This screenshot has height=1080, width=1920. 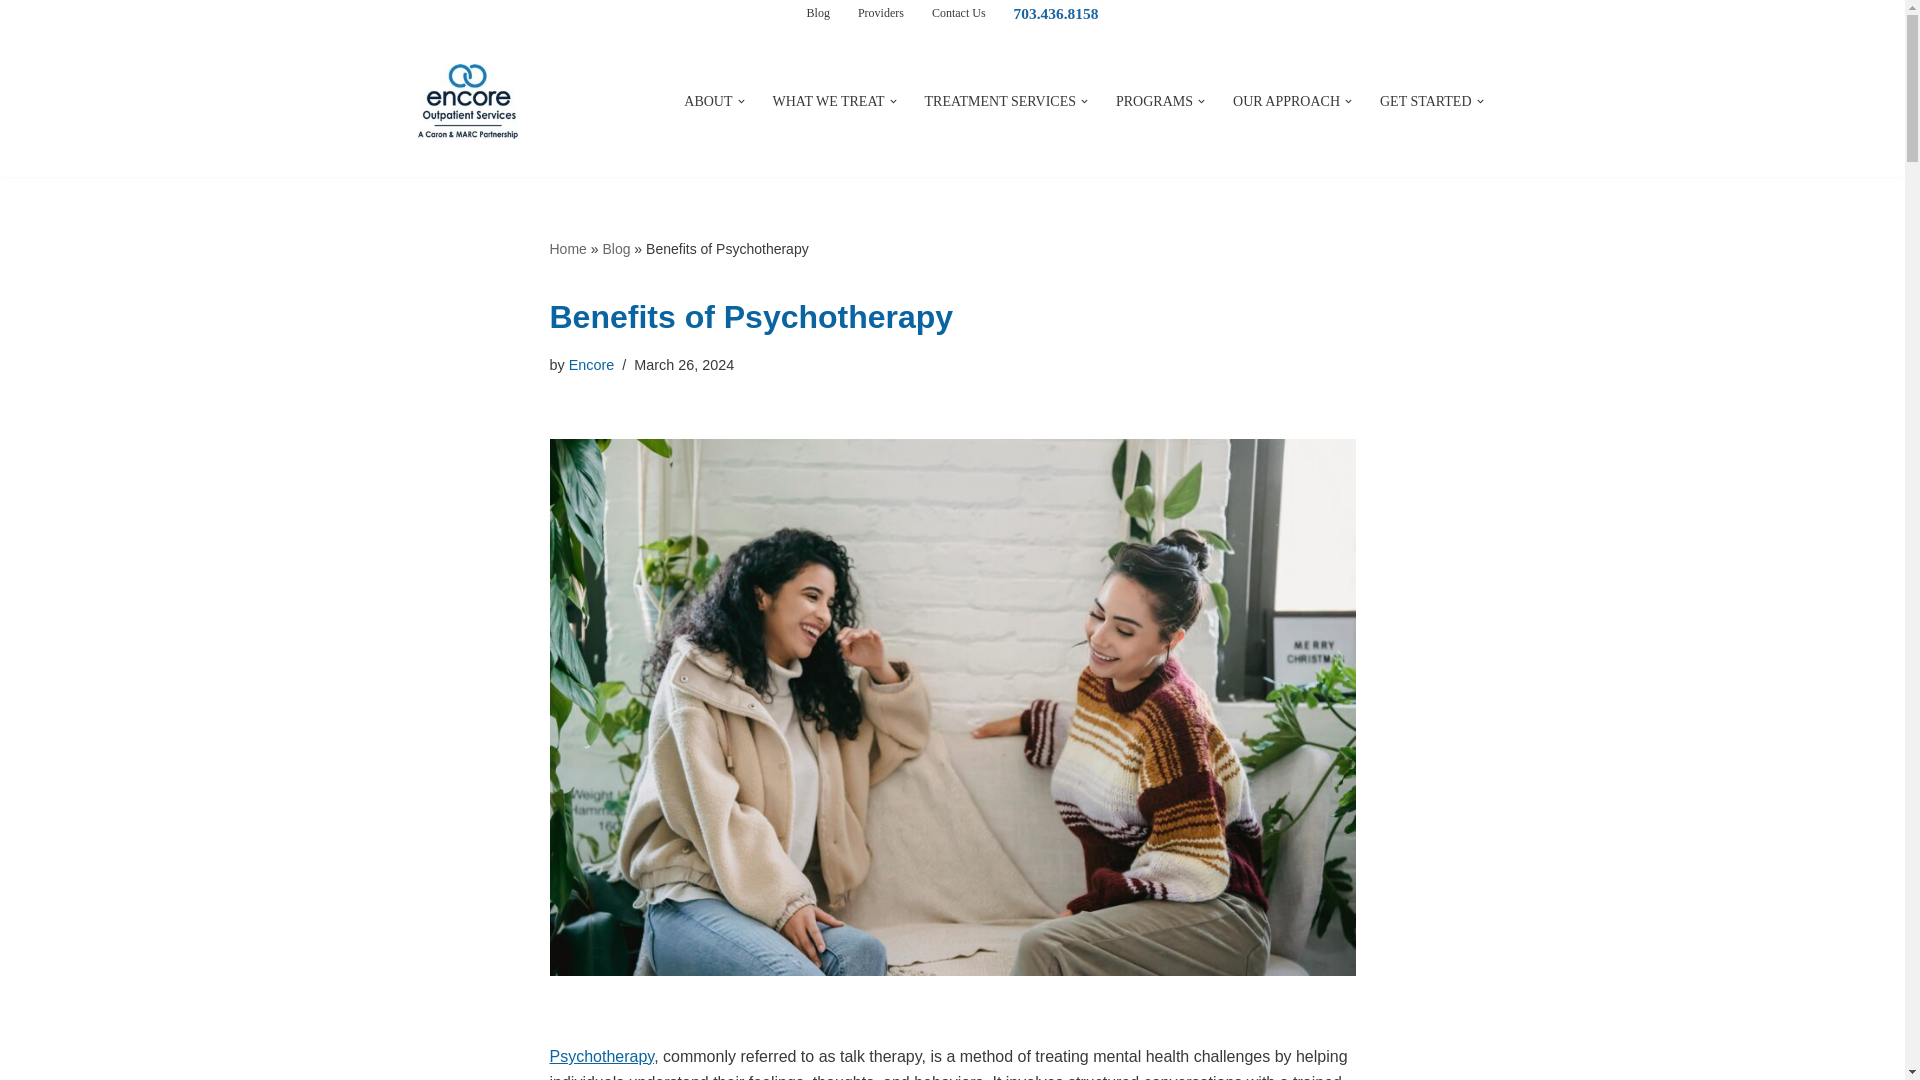 I want to click on 703.436.8158, so click(x=1056, y=12).